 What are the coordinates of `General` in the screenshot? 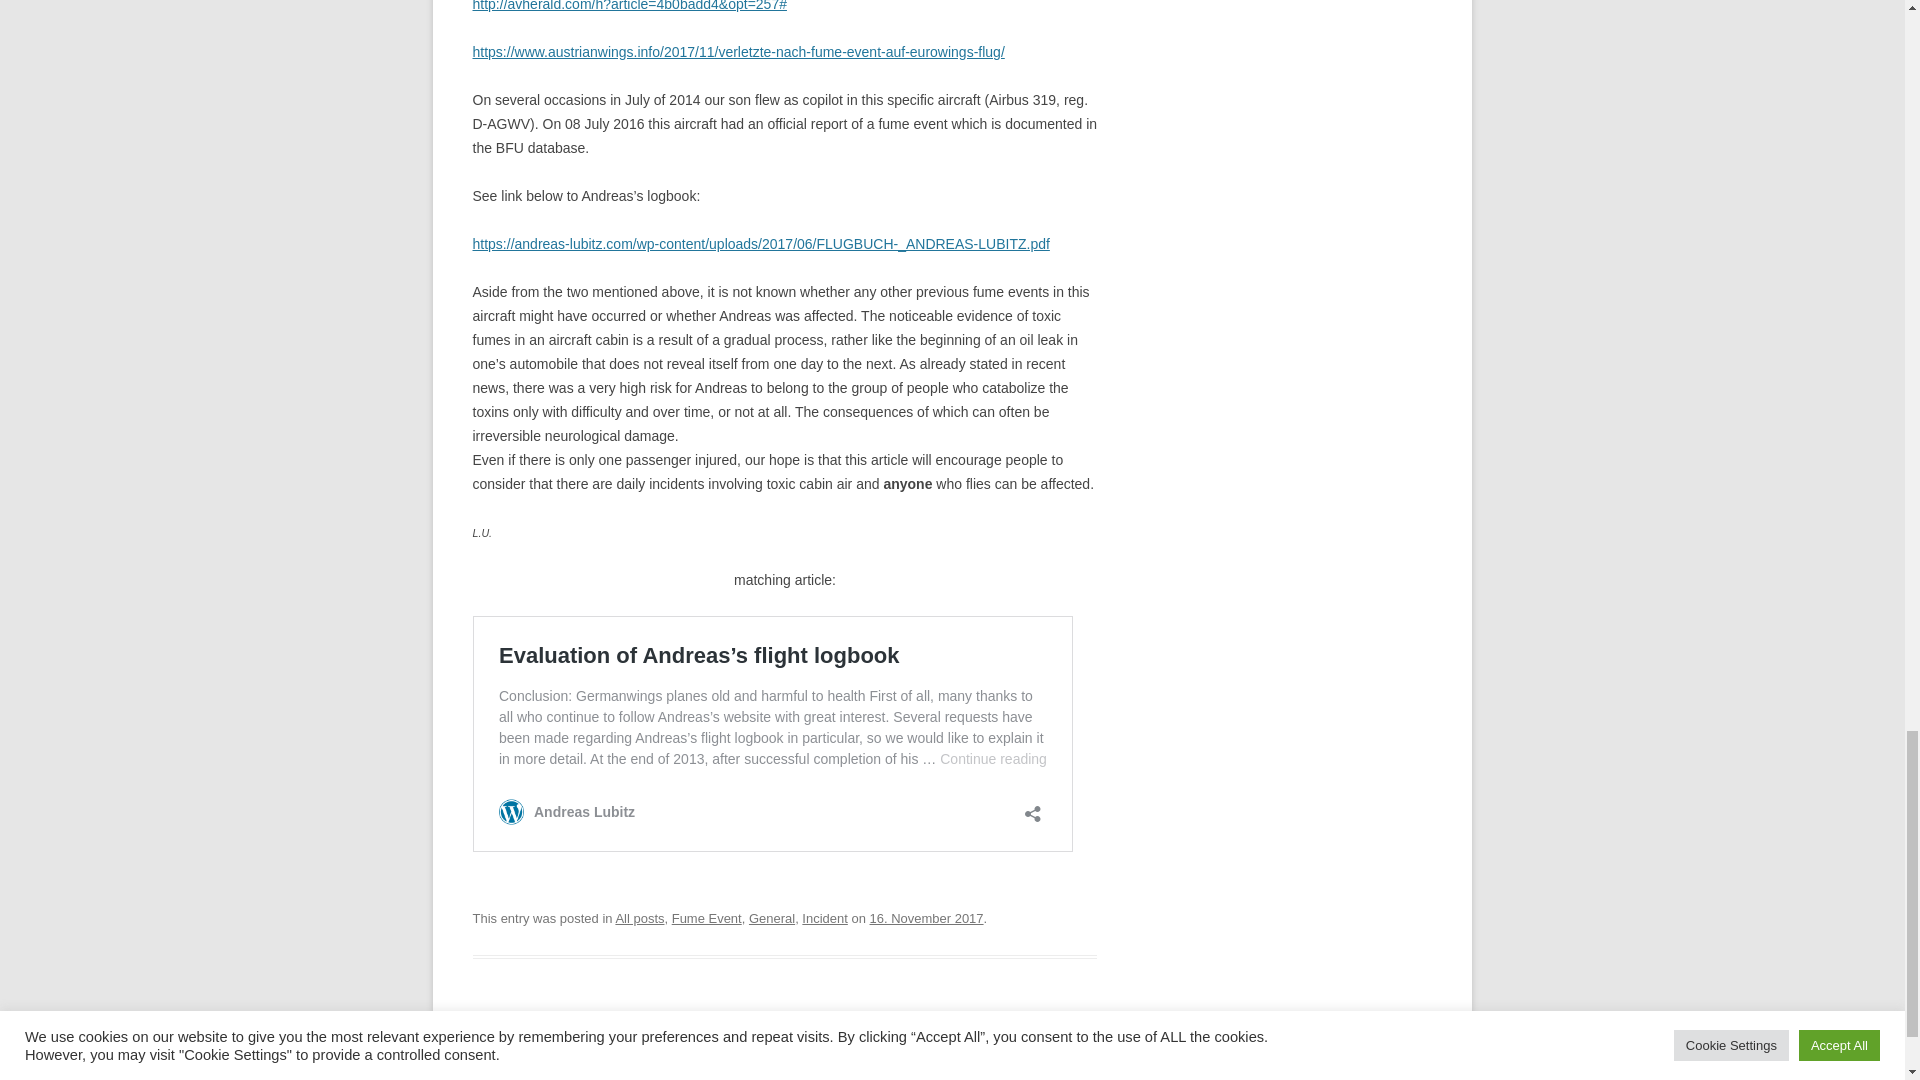 It's located at (771, 918).